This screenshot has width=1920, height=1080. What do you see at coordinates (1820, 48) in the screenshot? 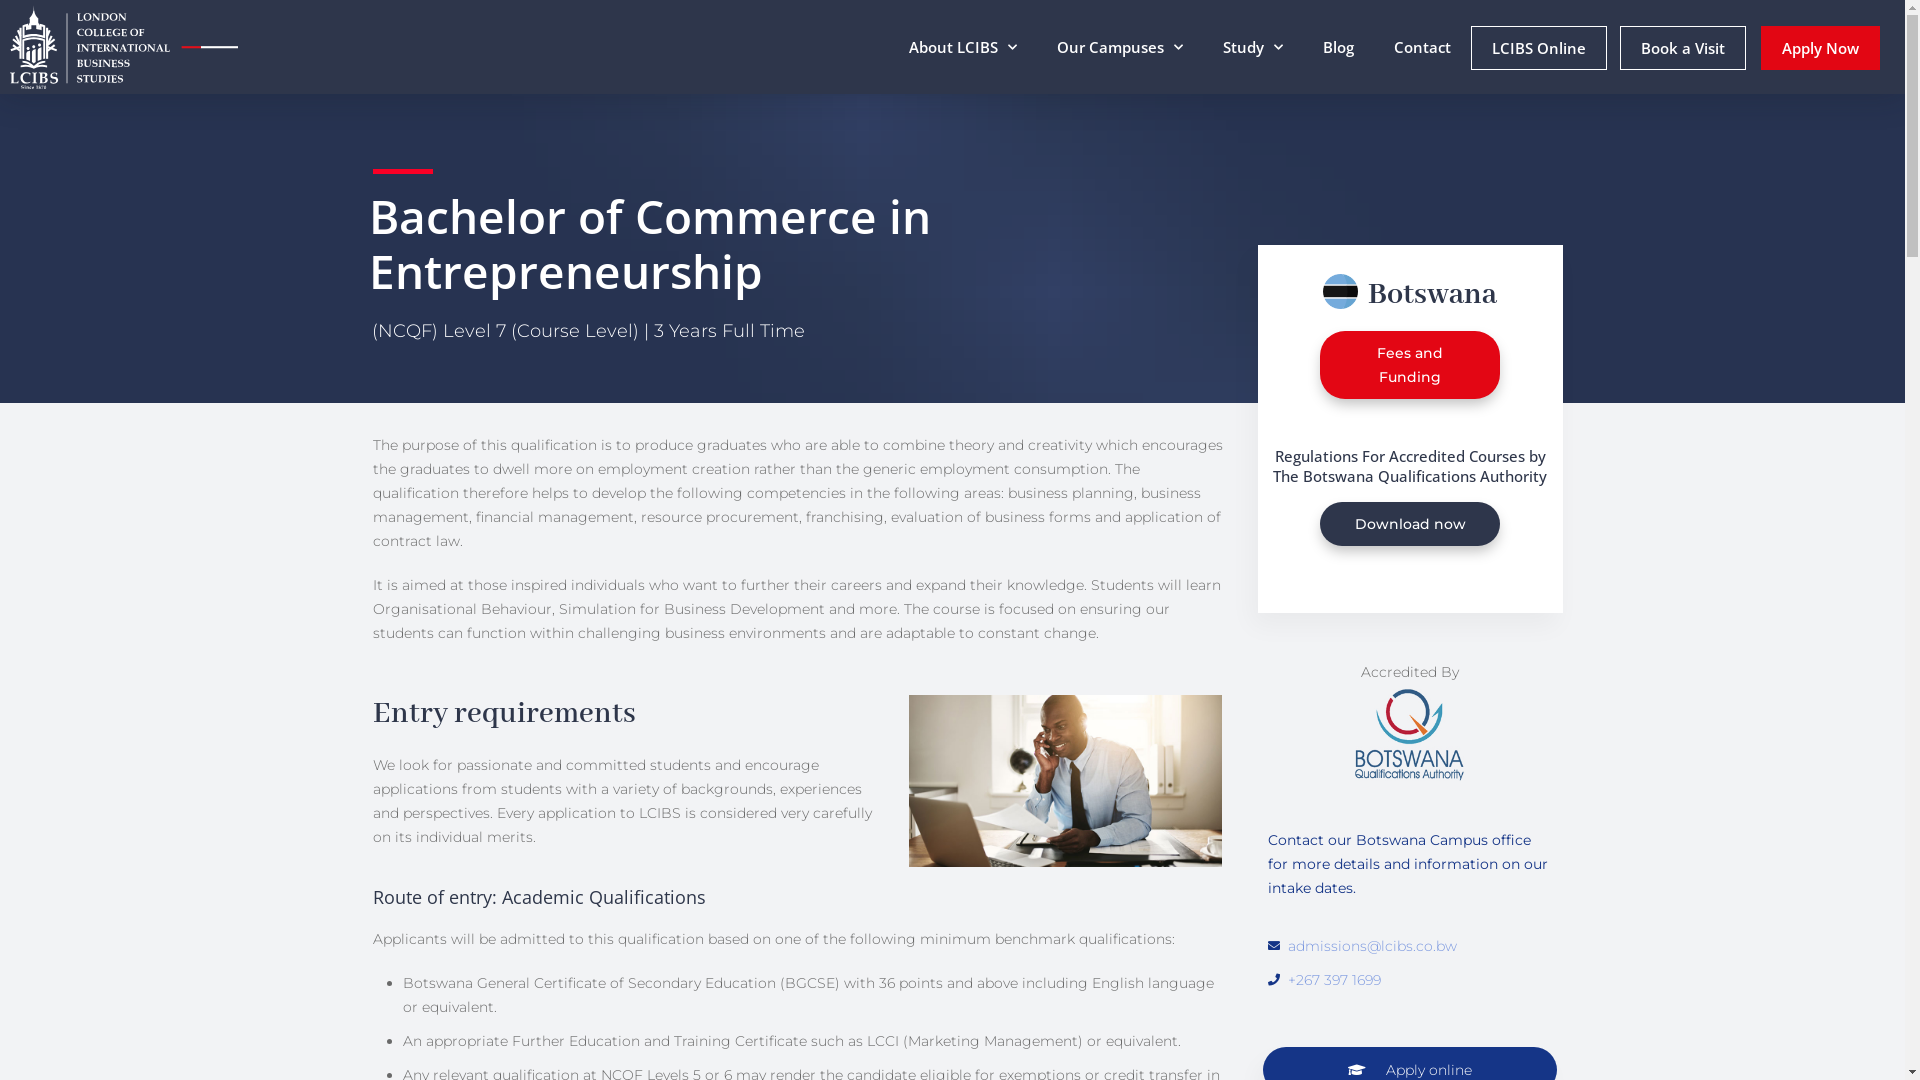
I see `Apply Now` at bounding box center [1820, 48].